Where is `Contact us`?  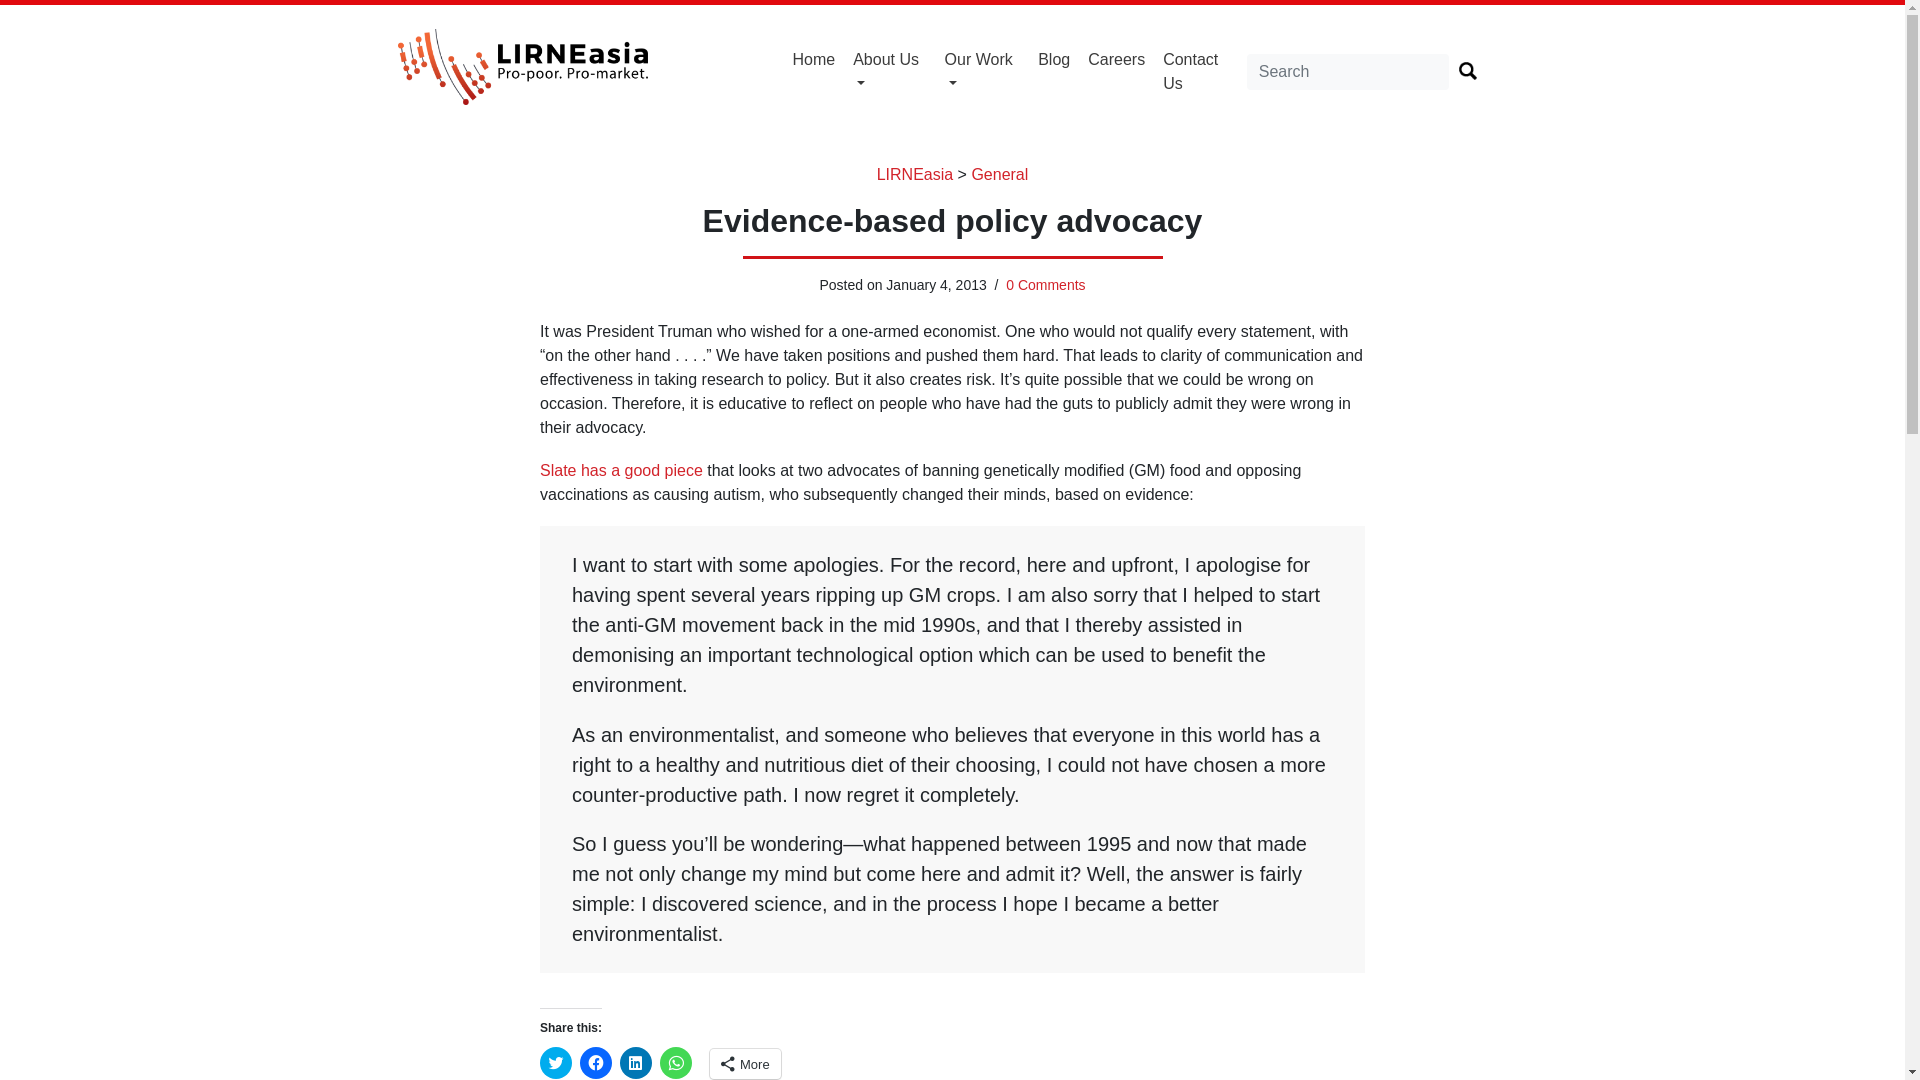
Contact us is located at coordinates (1200, 71).